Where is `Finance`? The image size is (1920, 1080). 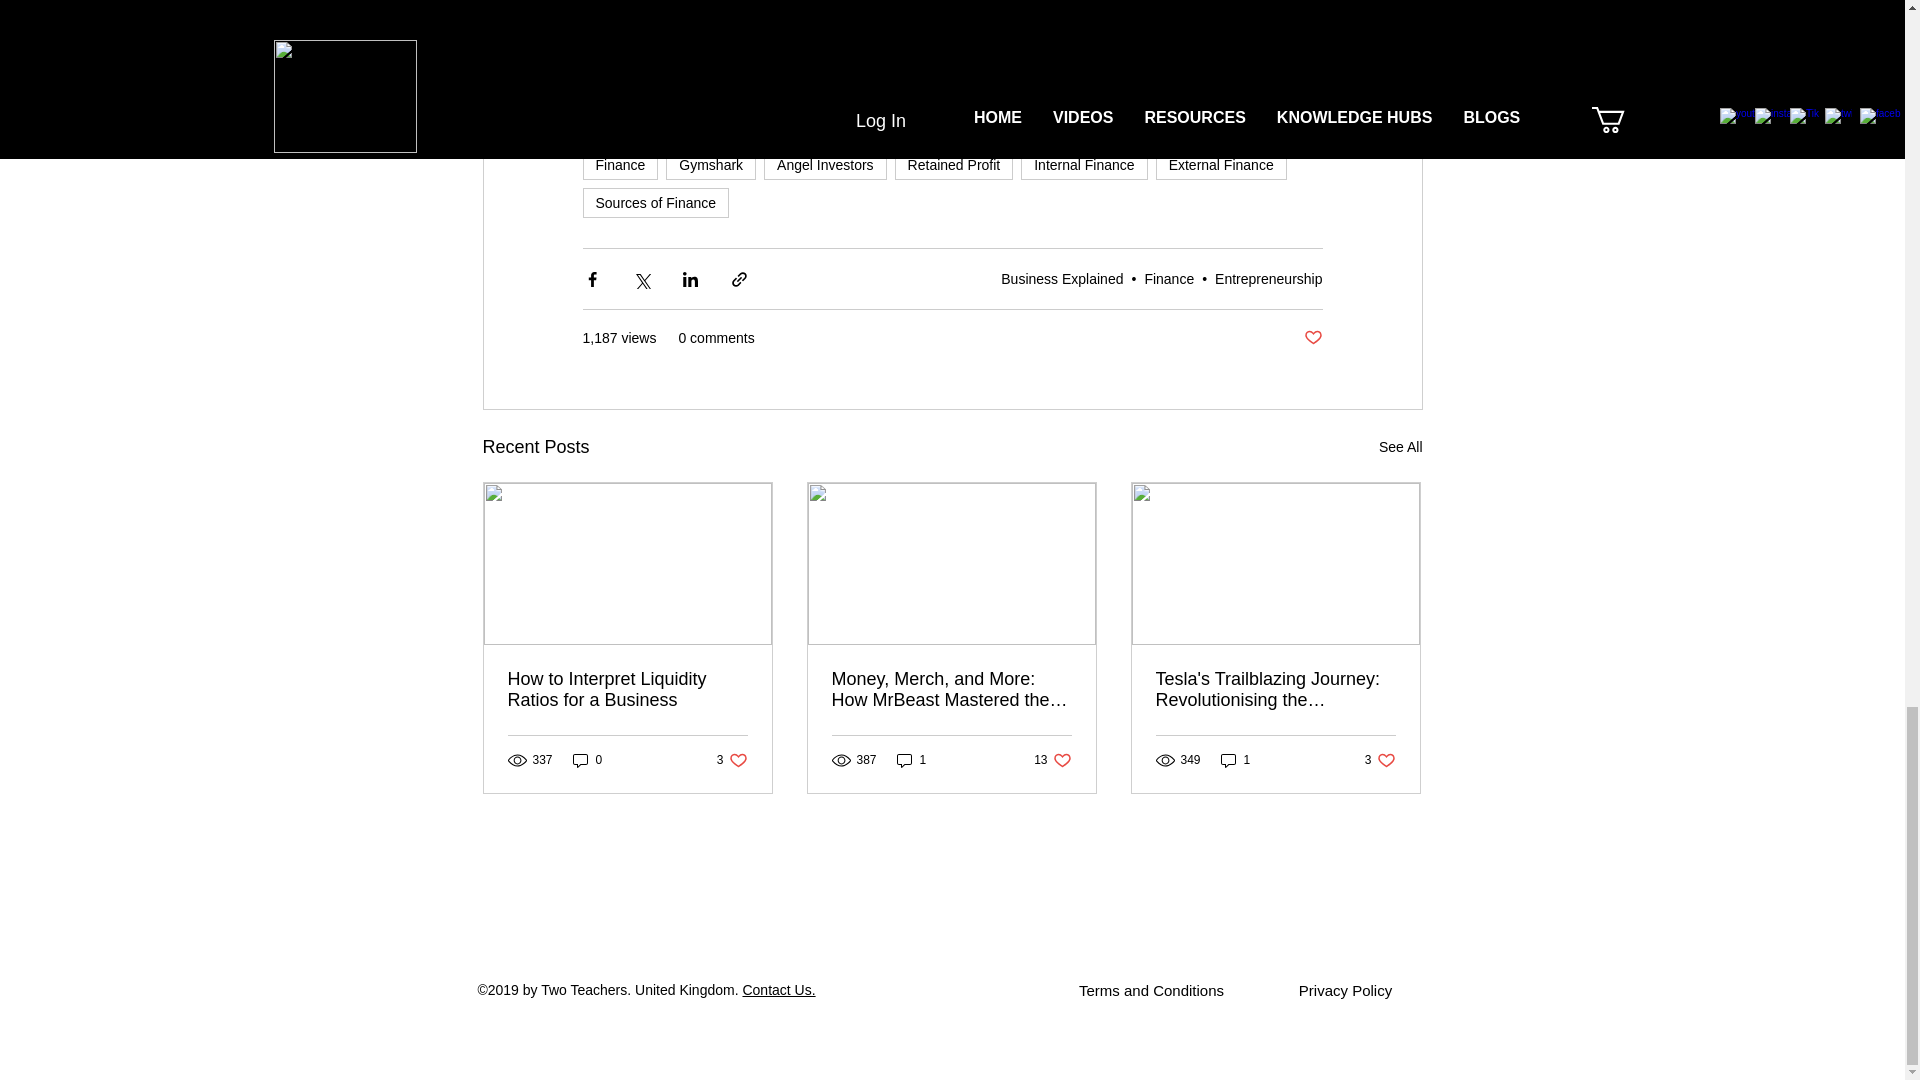 Finance is located at coordinates (620, 165).